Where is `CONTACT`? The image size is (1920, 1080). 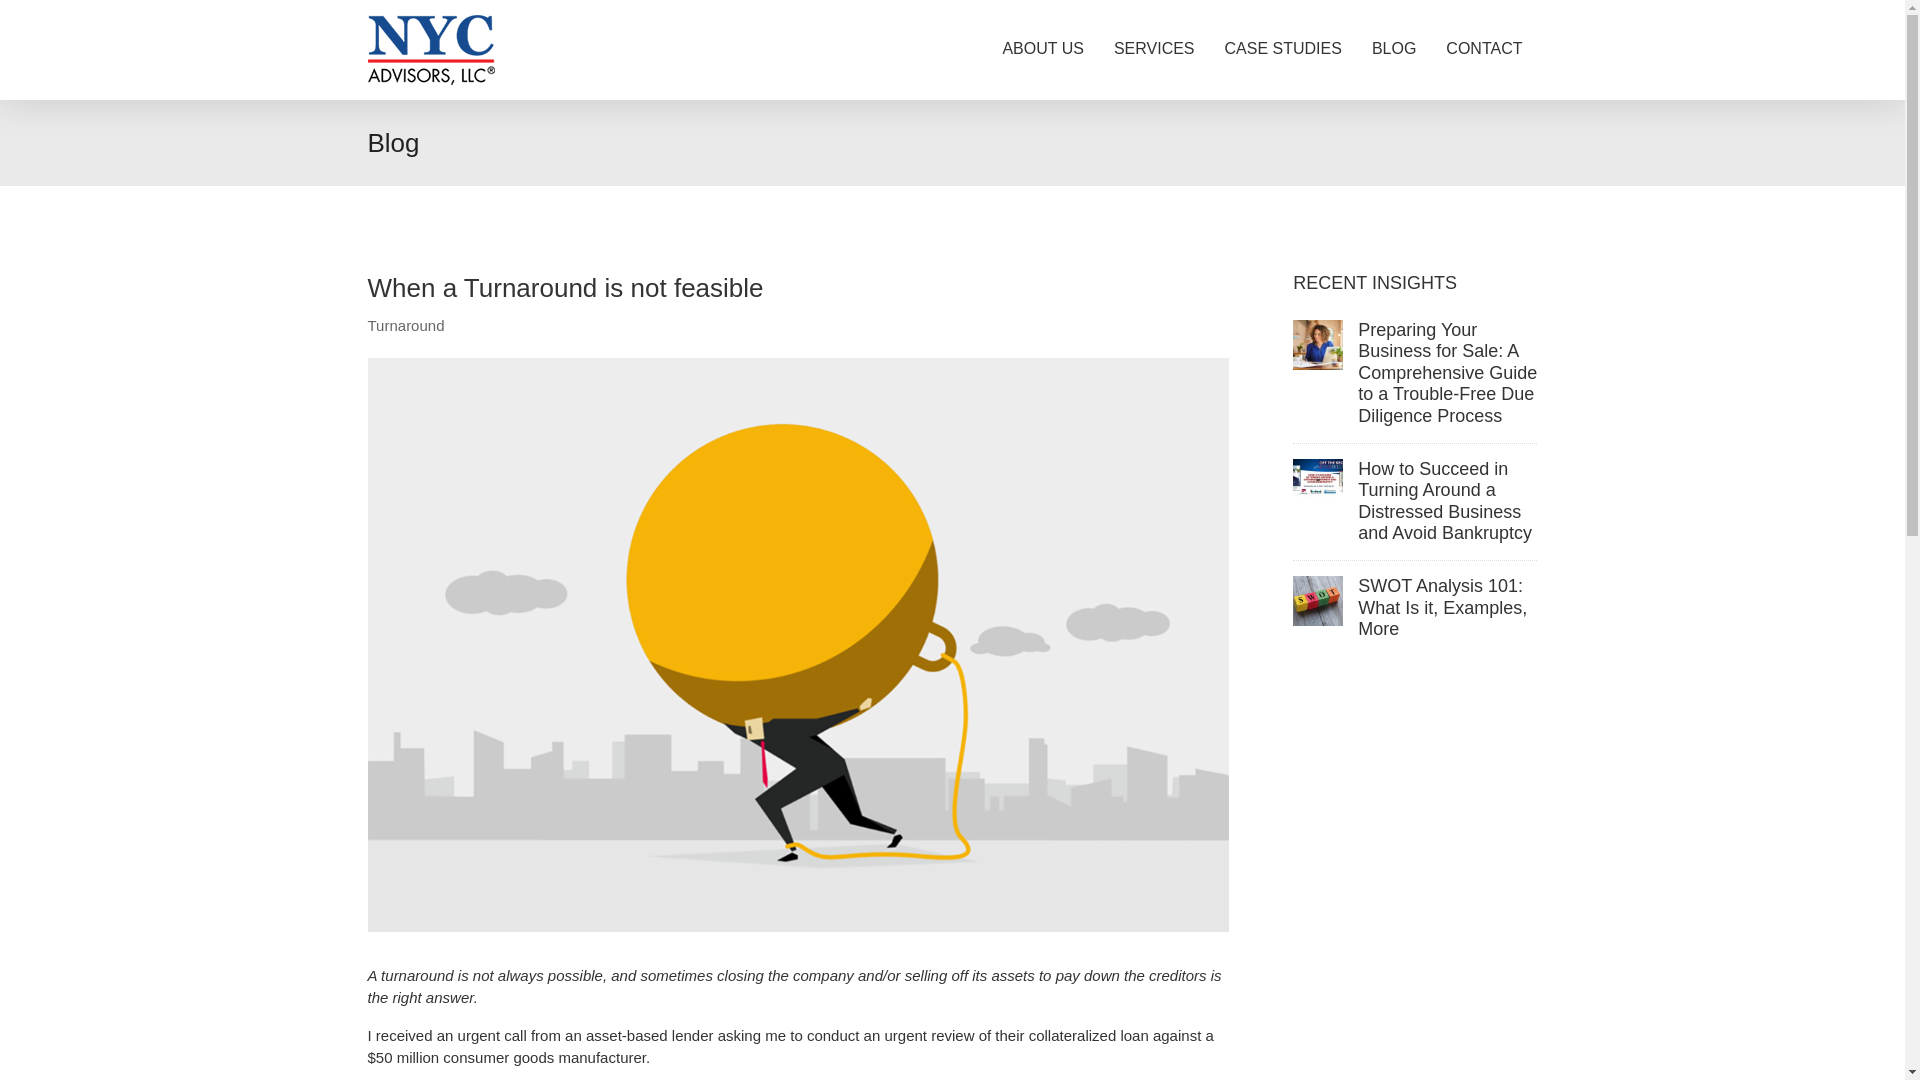 CONTACT is located at coordinates (1484, 49).